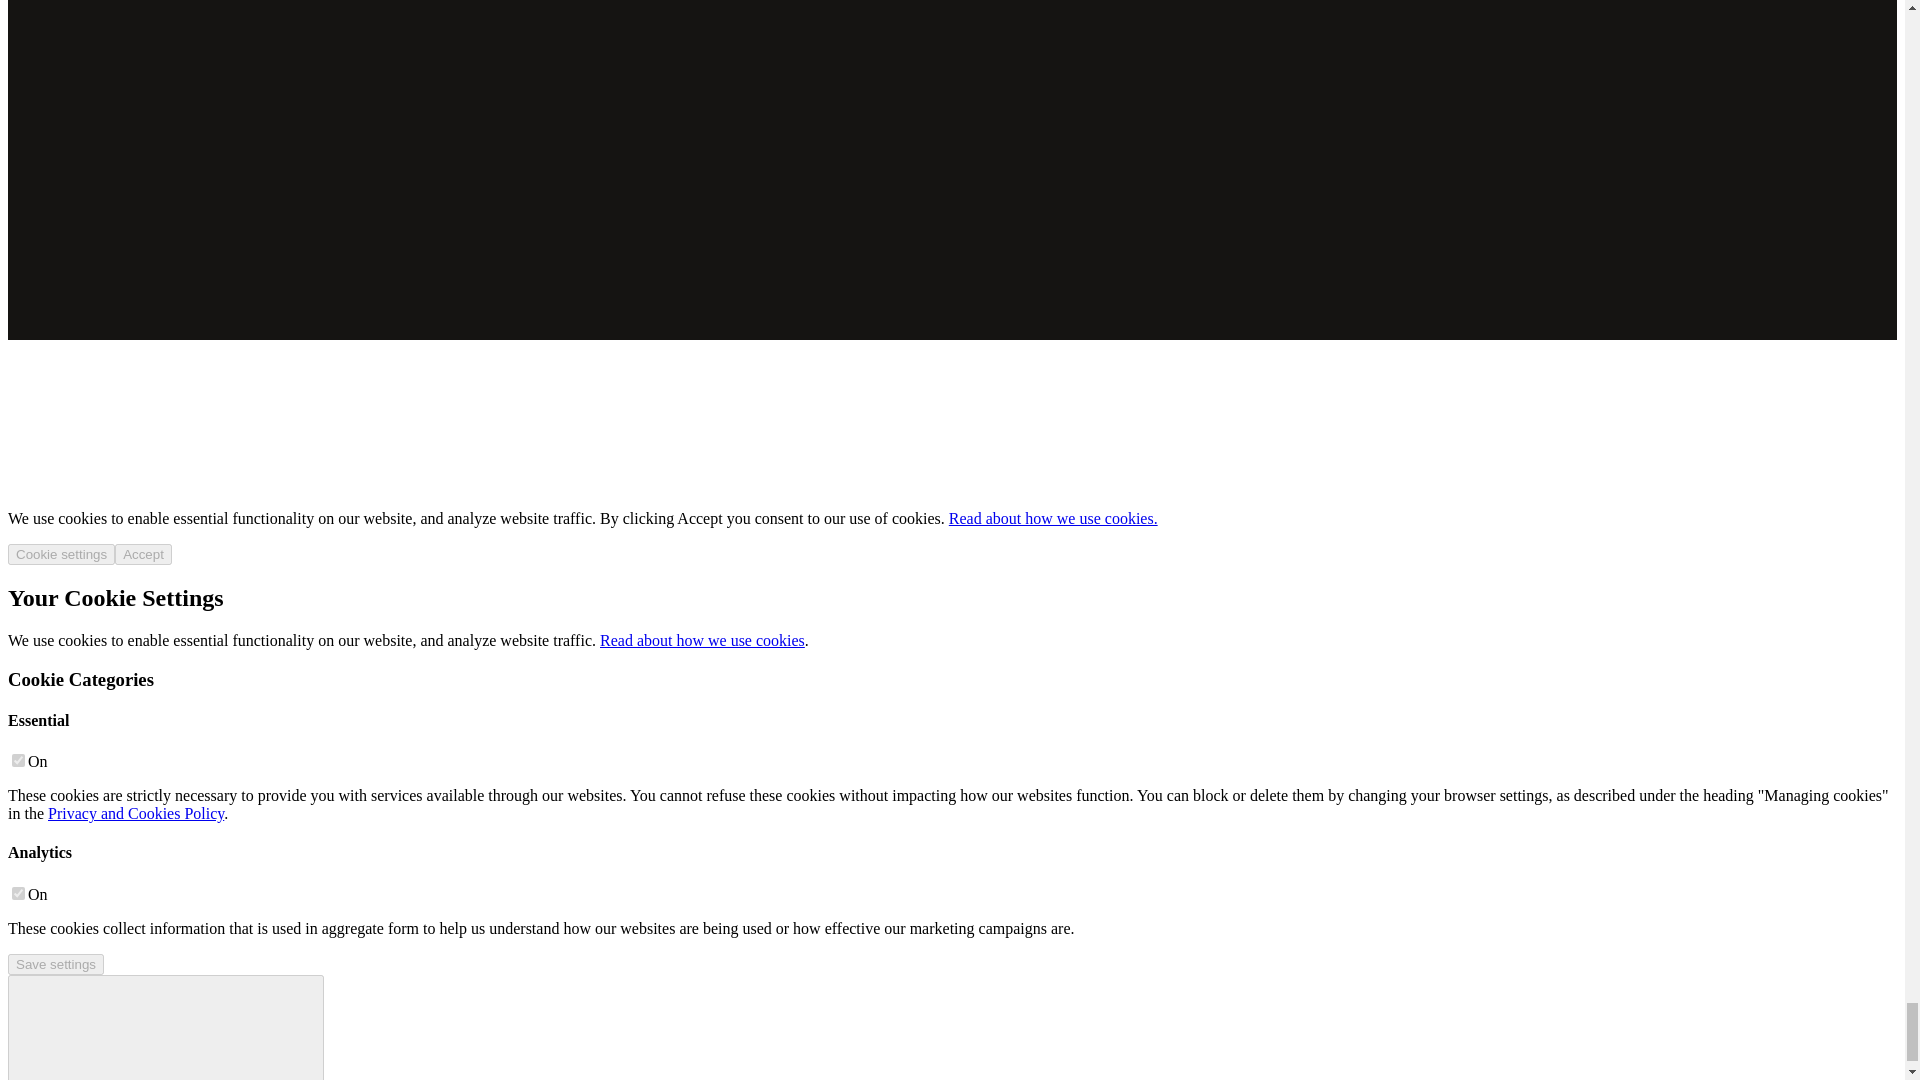 Image resolution: width=1920 pixels, height=1080 pixels. I want to click on Save settings, so click(55, 964).